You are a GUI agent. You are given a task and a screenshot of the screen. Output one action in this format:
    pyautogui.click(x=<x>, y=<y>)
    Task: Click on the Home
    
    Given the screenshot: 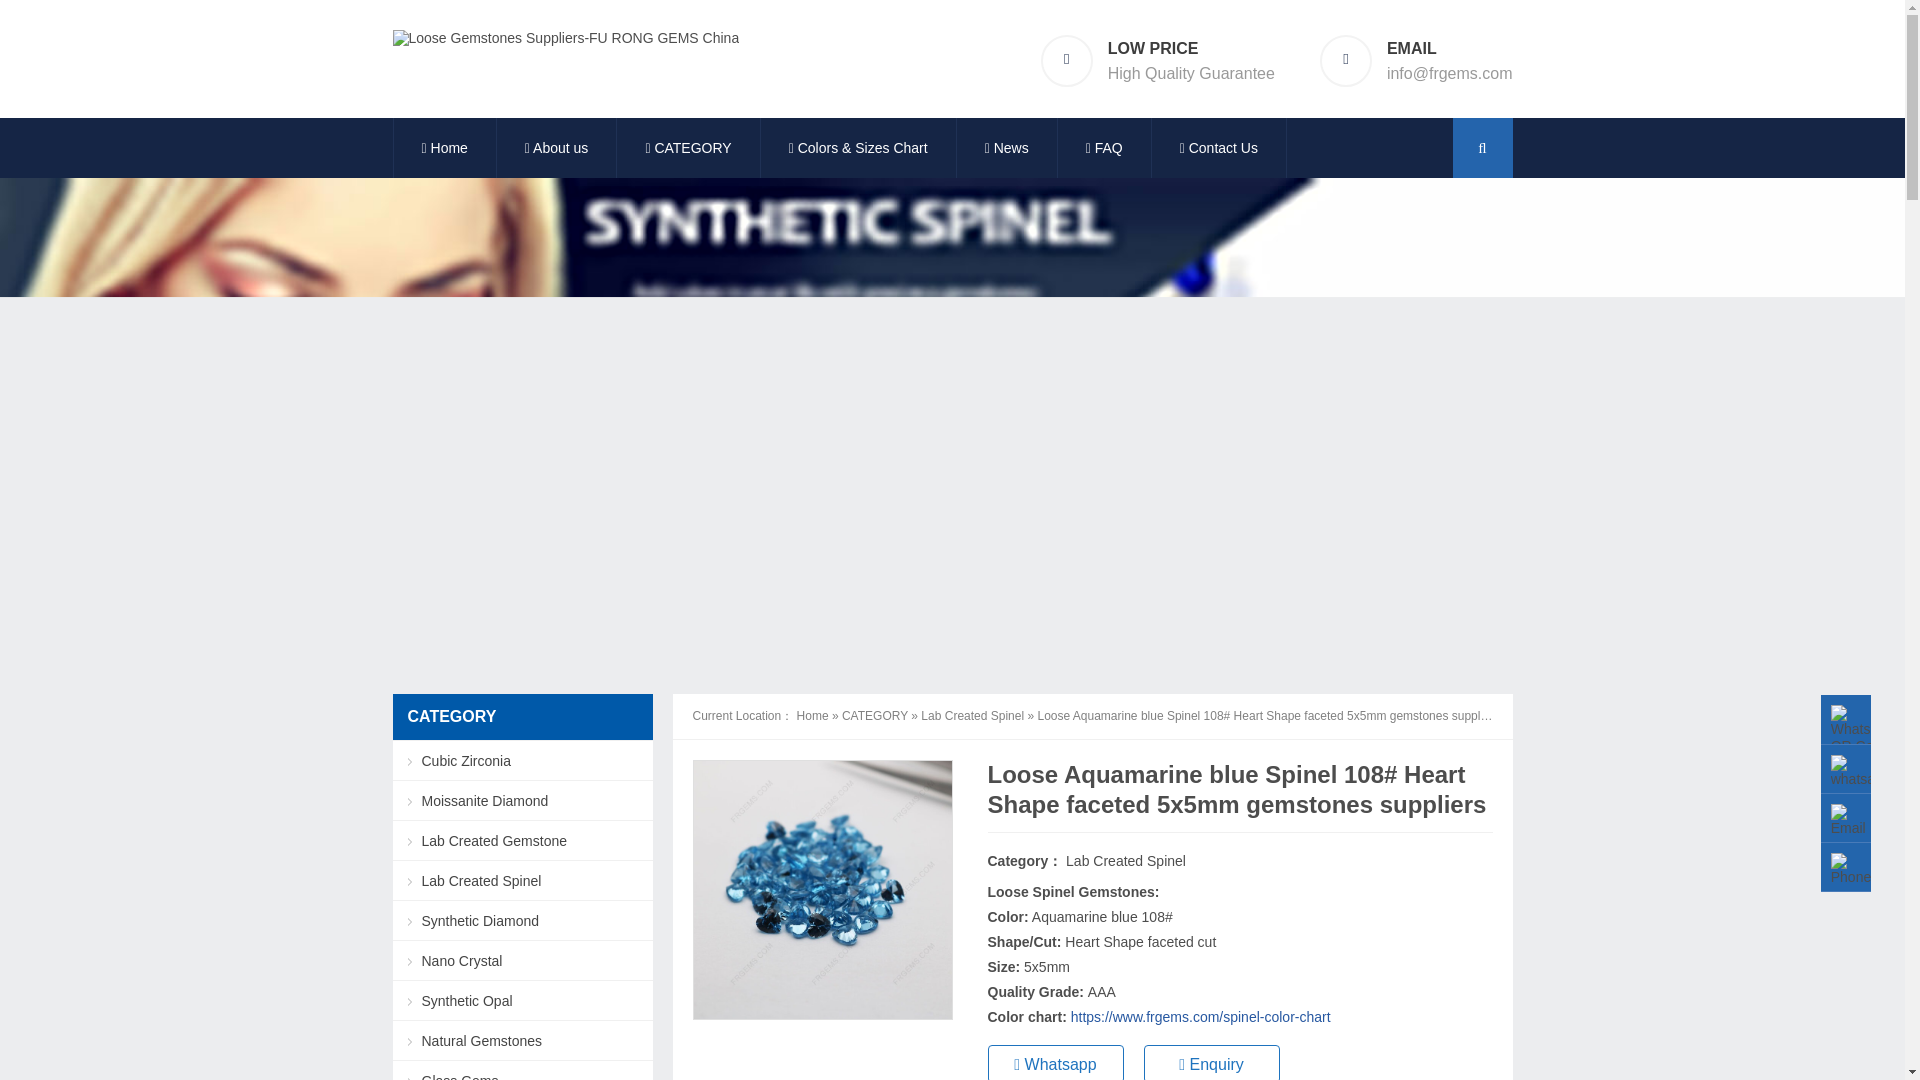 What is the action you would take?
    pyautogui.click(x=444, y=152)
    